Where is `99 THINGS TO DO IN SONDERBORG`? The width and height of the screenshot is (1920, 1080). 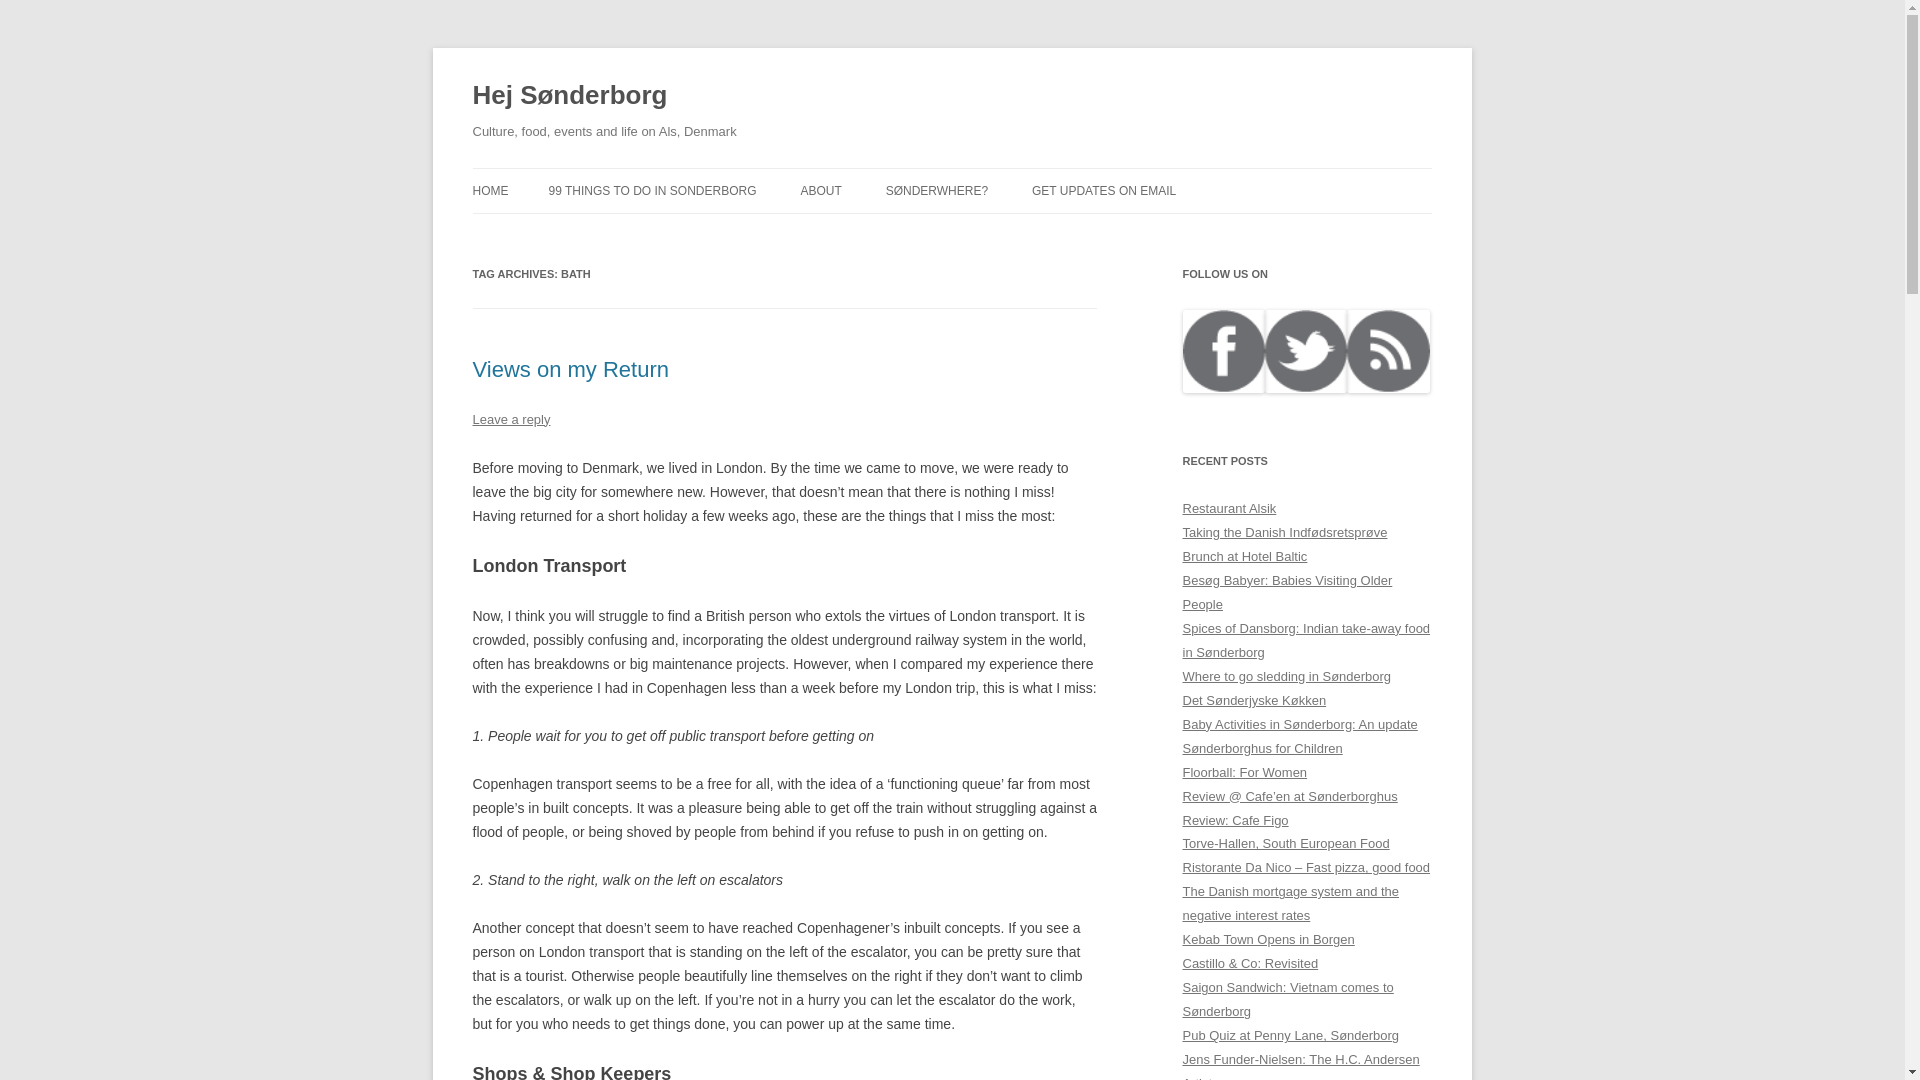 99 THINGS TO DO IN SONDERBORG is located at coordinates (652, 190).